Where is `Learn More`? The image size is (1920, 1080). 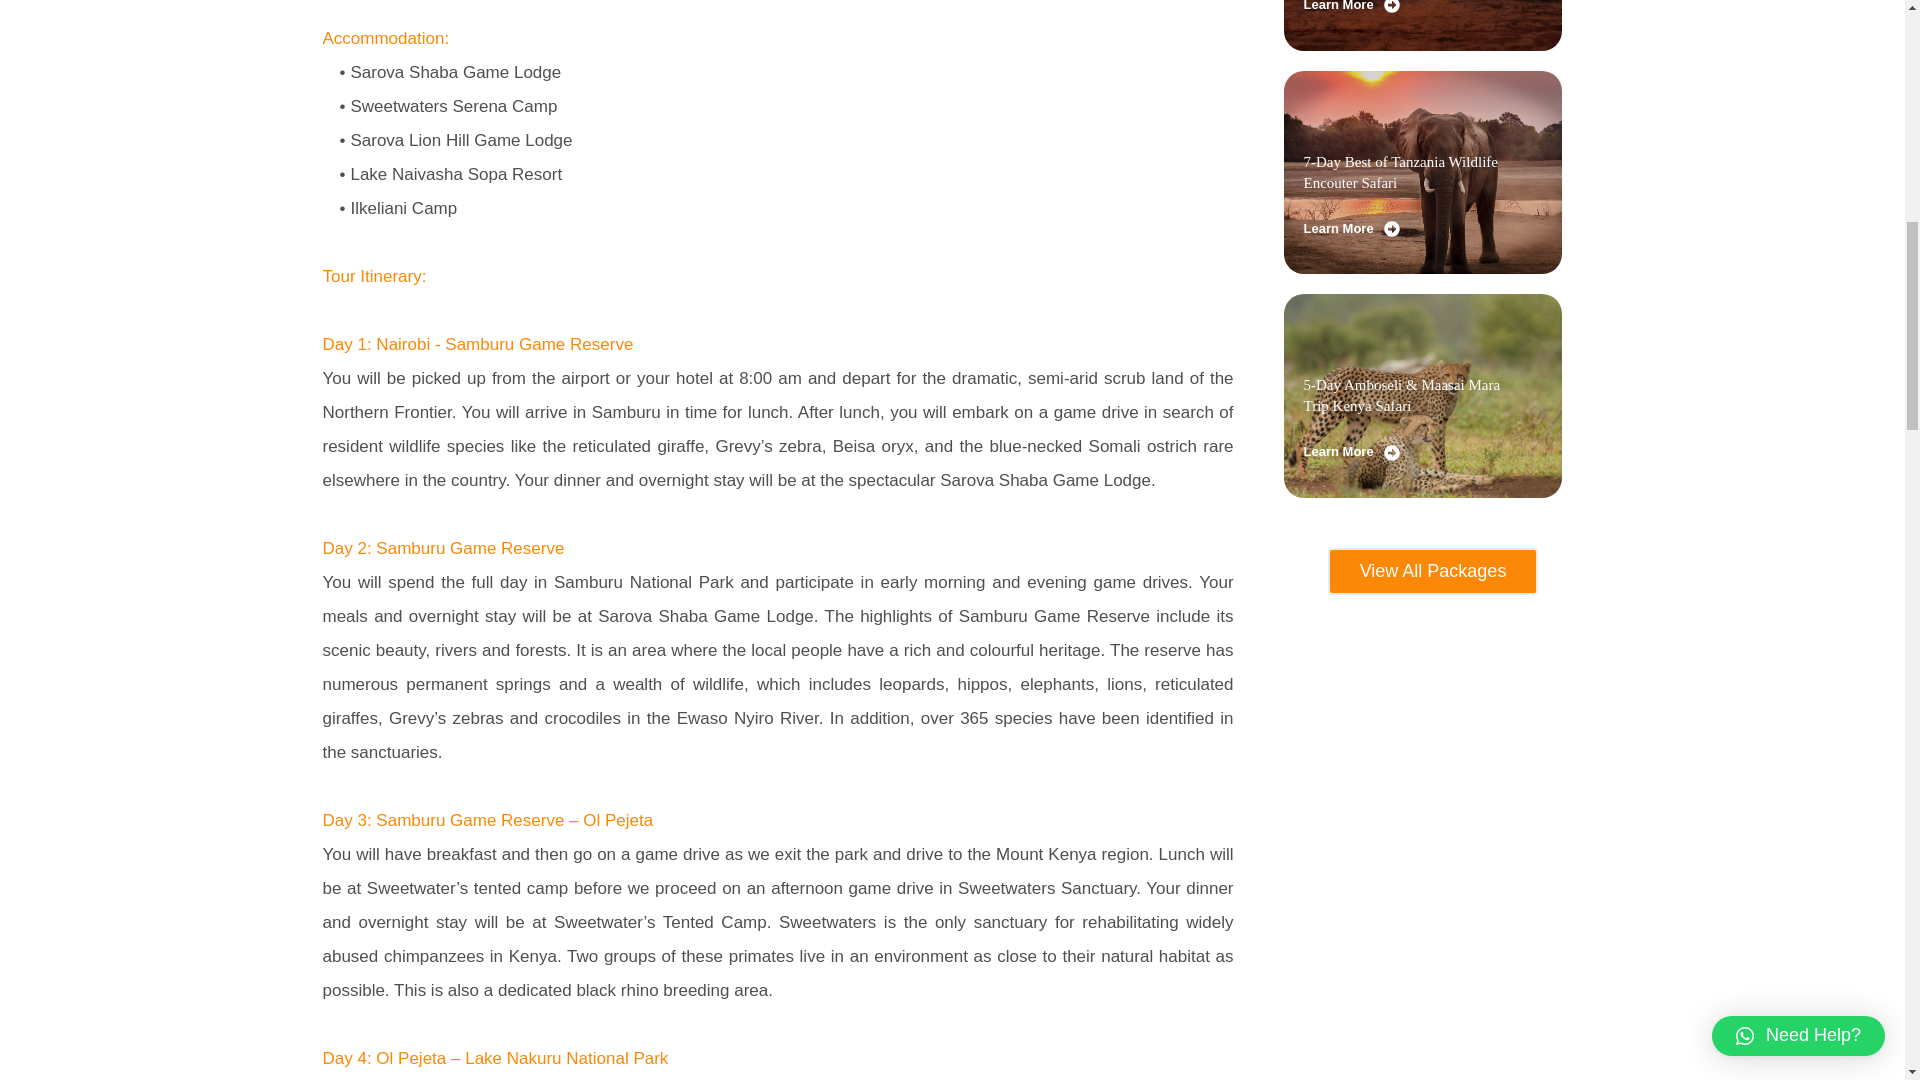 Learn More is located at coordinates (1351, 229).